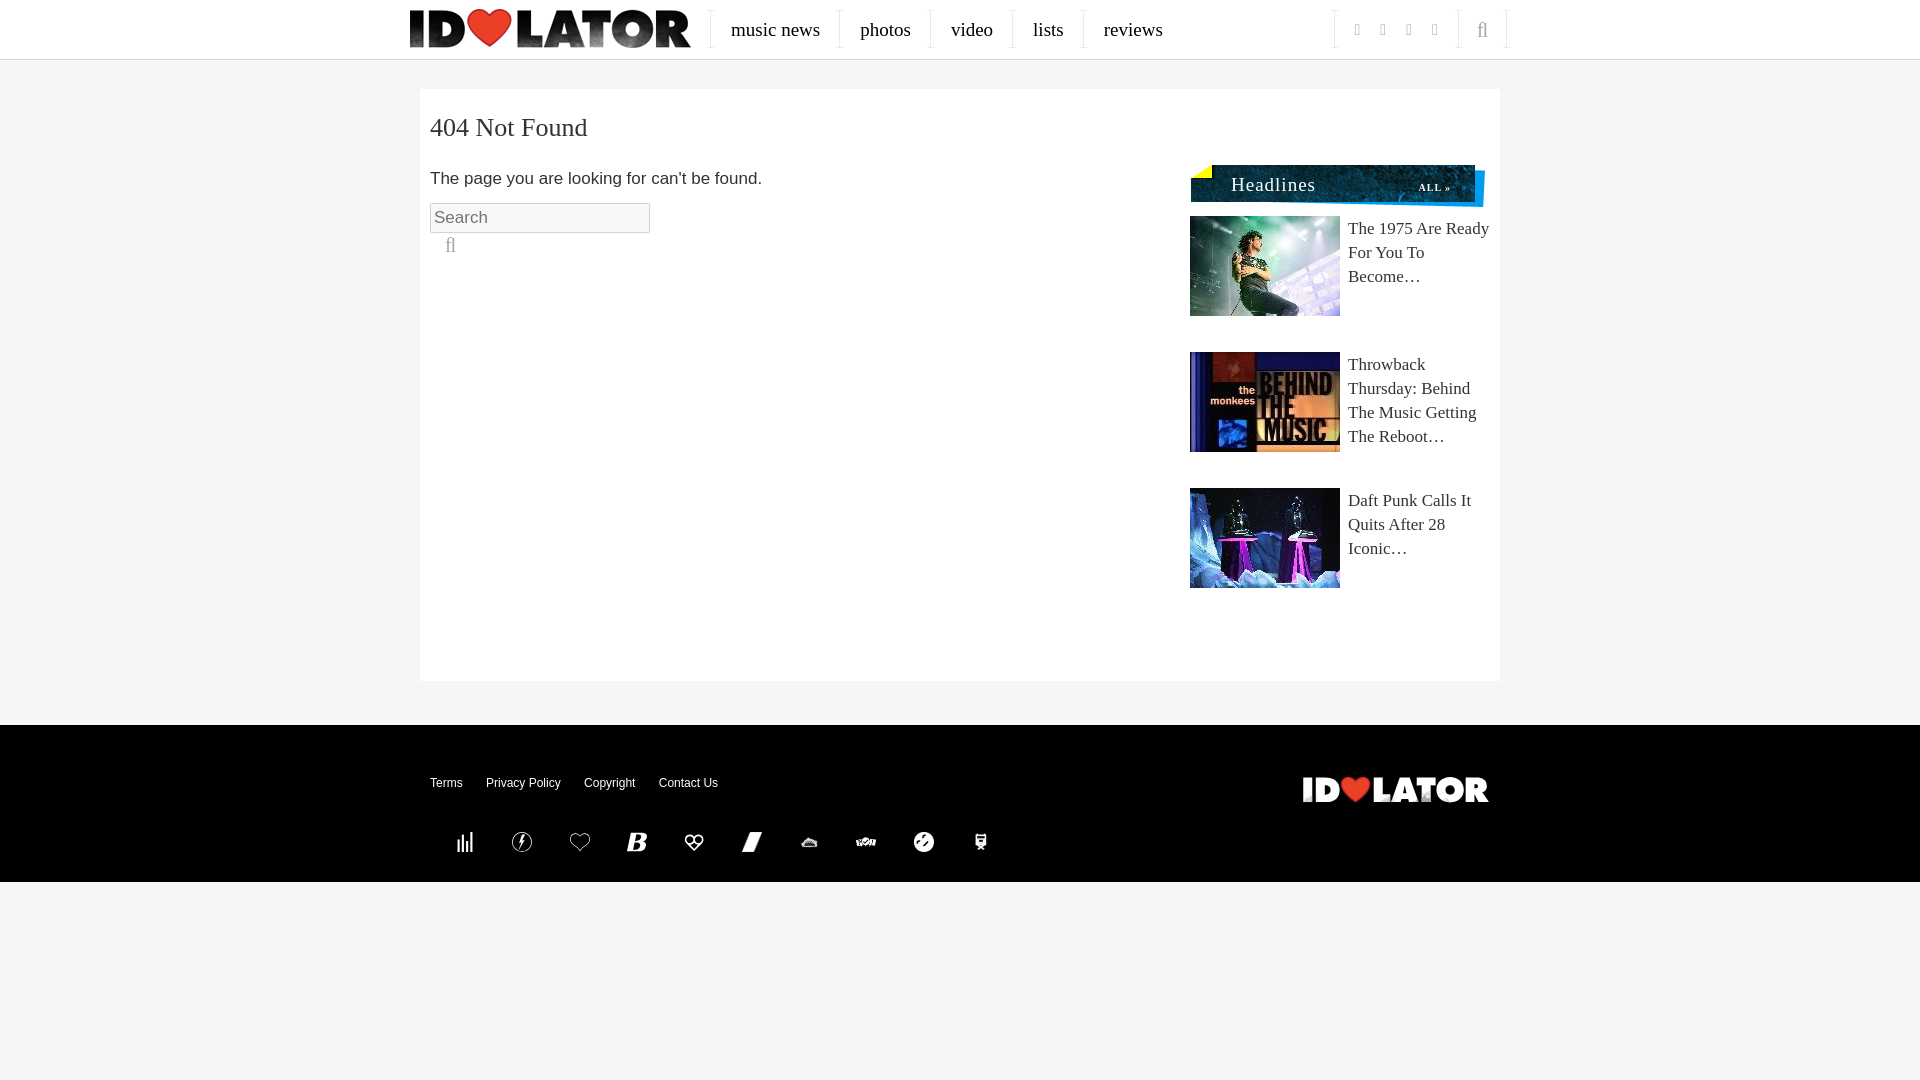 Image resolution: width=1920 pixels, height=1080 pixels. Describe the element at coordinates (464, 841) in the screenshot. I see `Pure Volume` at that location.